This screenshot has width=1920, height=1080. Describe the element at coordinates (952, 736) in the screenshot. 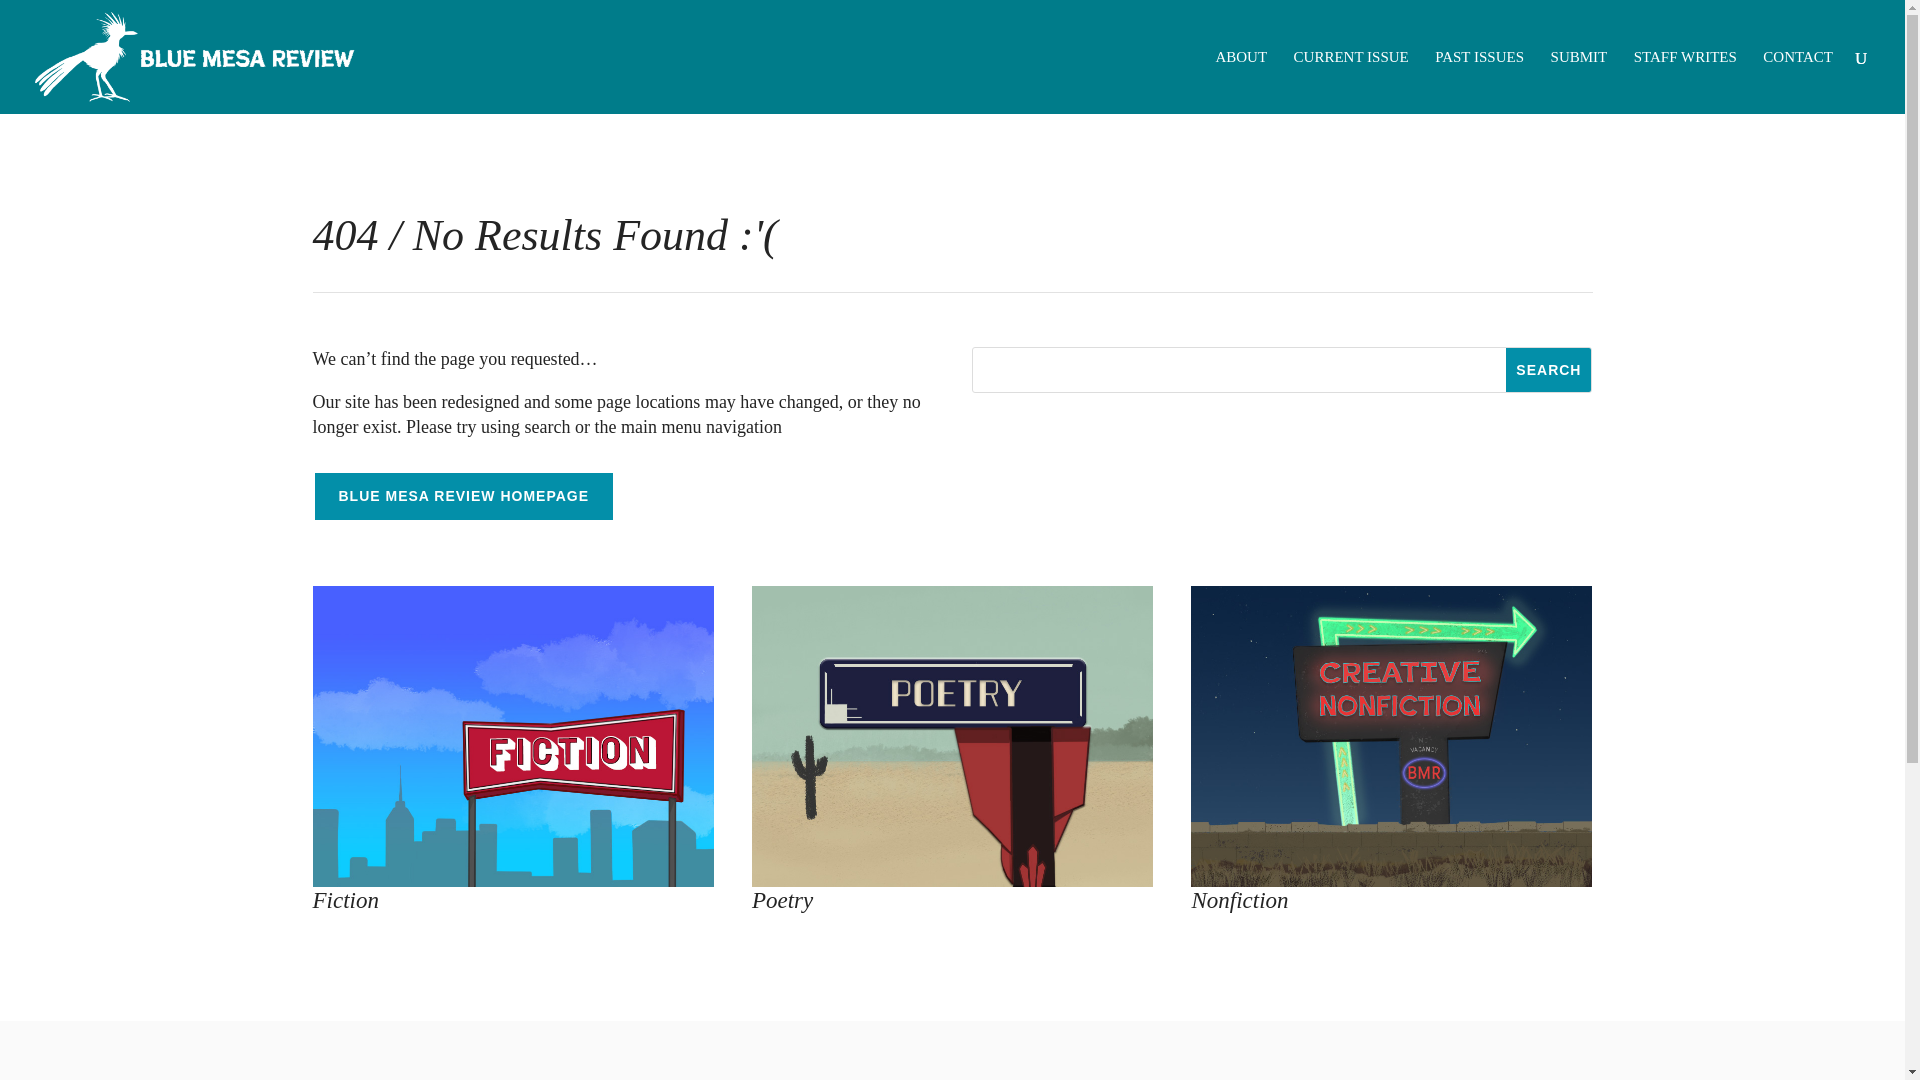

I see `poetry` at that location.